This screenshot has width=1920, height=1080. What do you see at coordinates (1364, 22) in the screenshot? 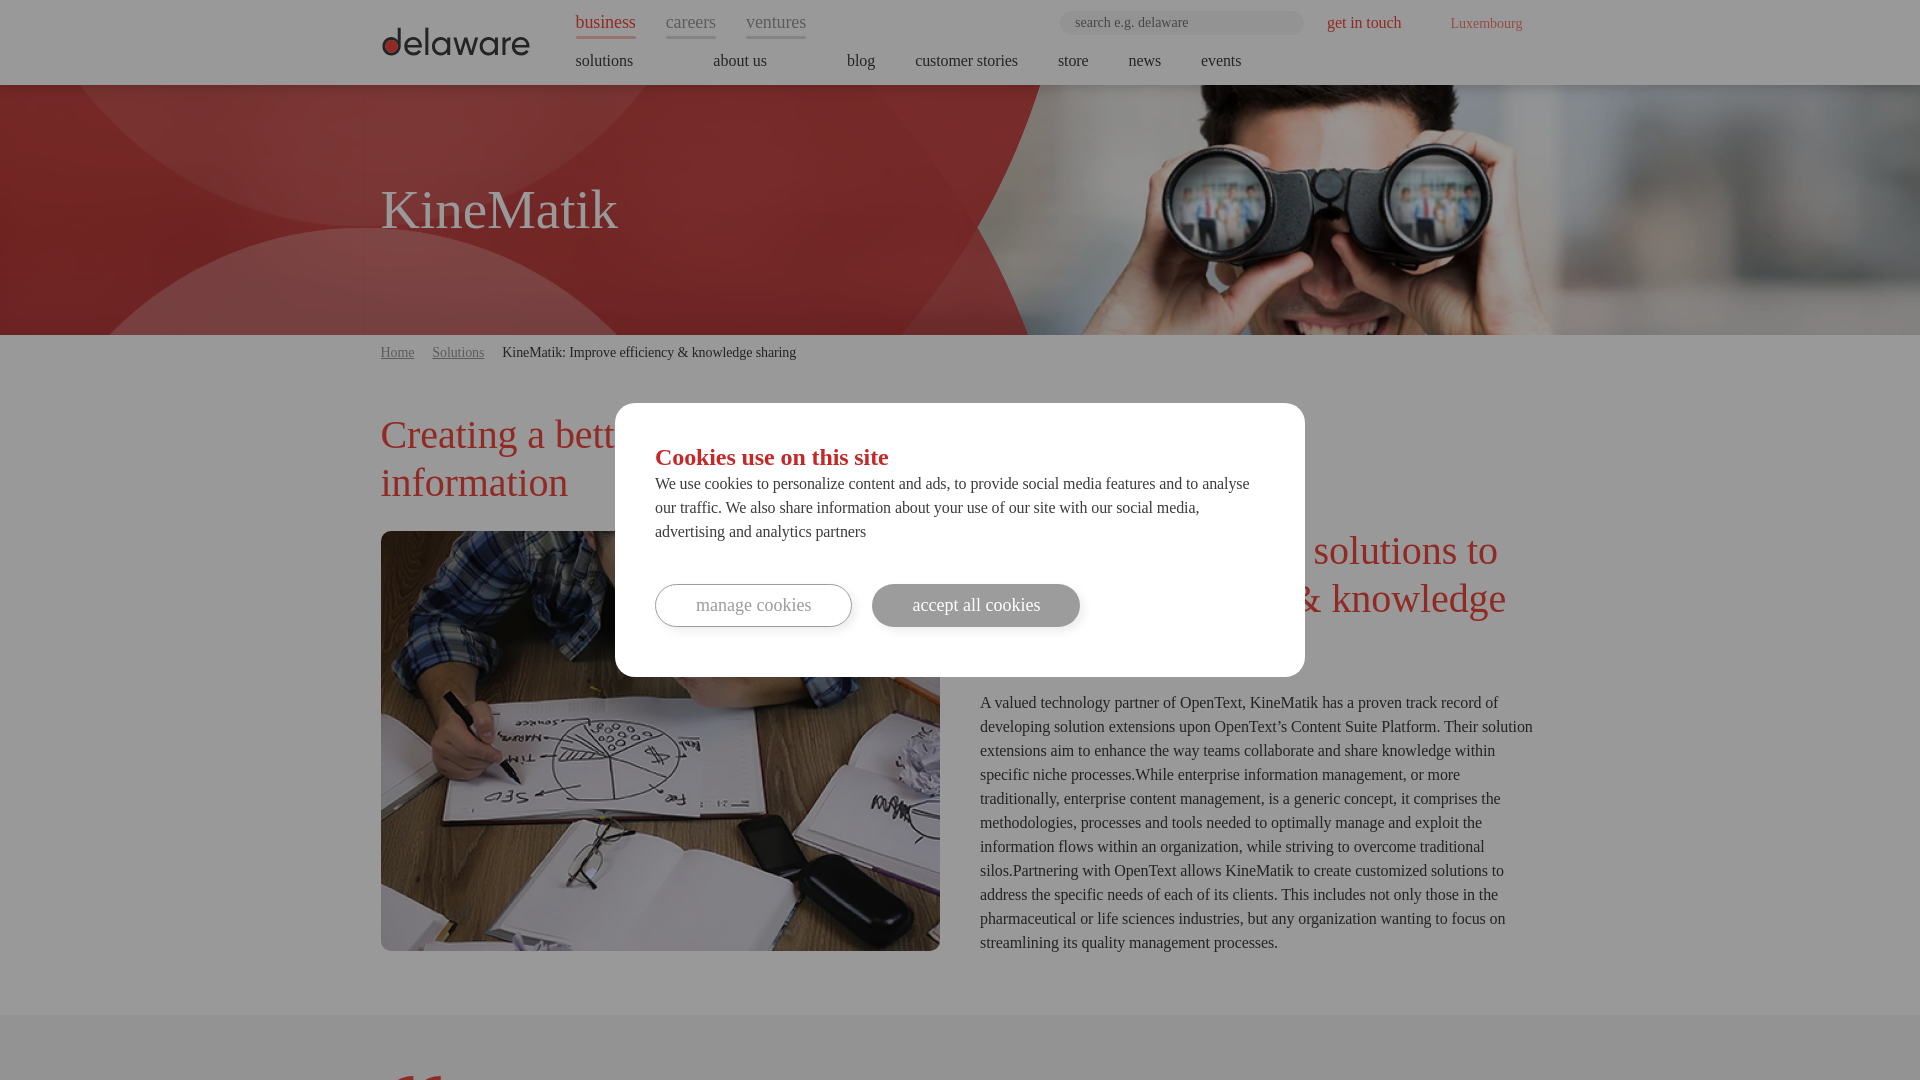
I see `get in touch` at bounding box center [1364, 22].